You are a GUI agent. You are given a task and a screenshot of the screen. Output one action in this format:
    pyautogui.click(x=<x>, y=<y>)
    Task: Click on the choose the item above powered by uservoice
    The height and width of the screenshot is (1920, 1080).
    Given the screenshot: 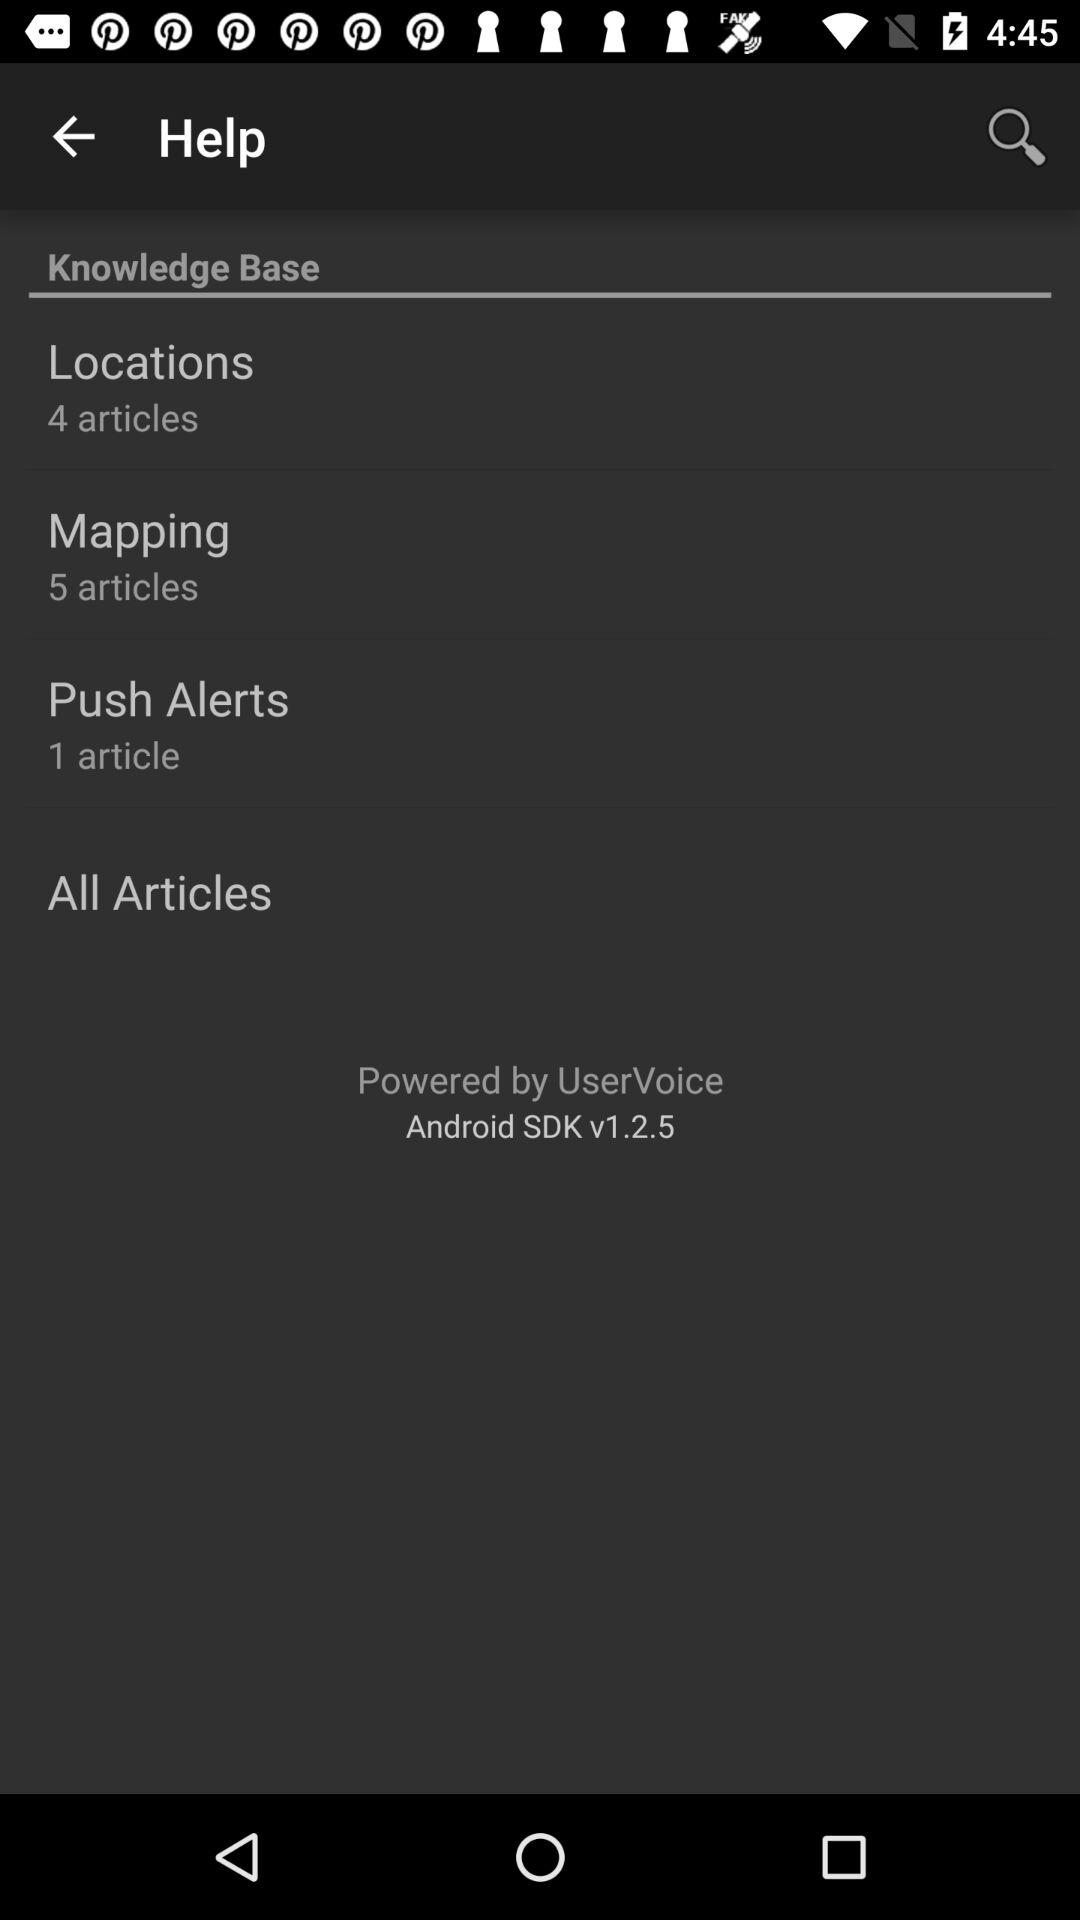 What is the action you would take?
    pyautogui.click(x=160, y=891)
    